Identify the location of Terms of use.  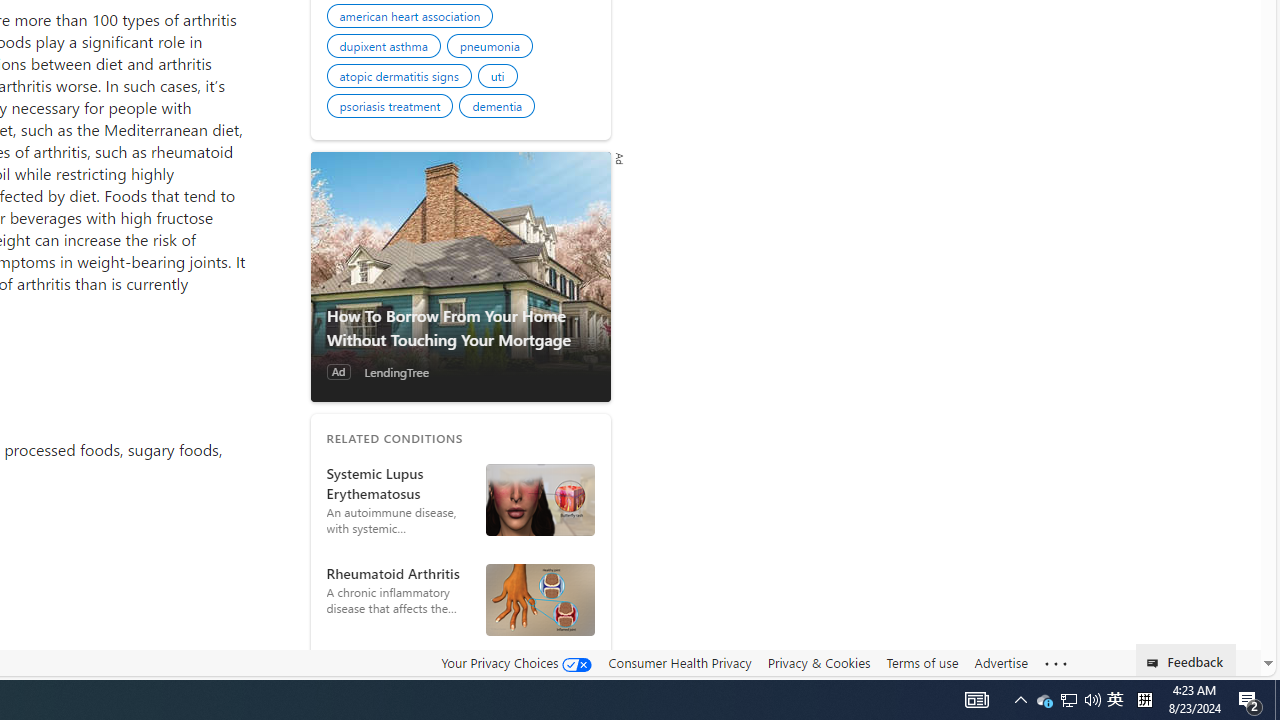
(922, 662).